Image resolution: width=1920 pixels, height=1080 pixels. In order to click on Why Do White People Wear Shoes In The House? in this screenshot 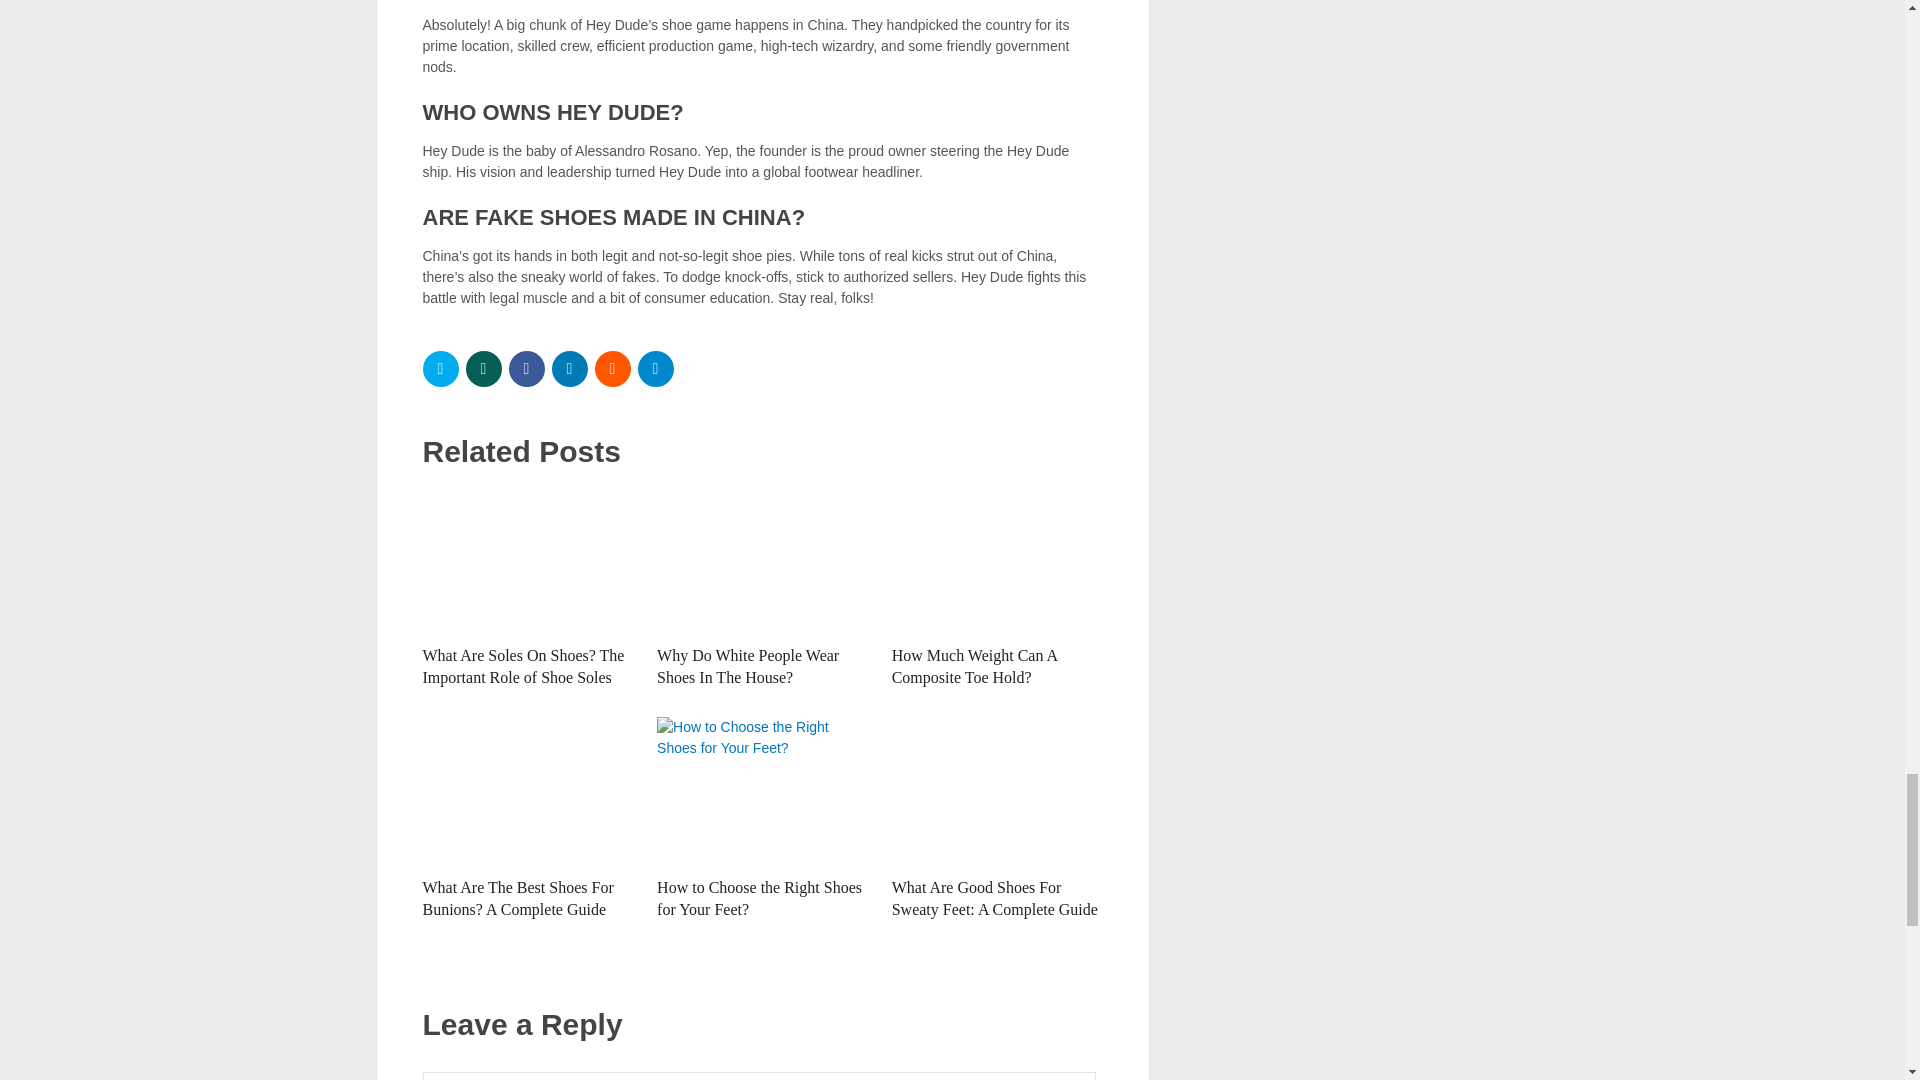, I will do `click(748, 666)`.